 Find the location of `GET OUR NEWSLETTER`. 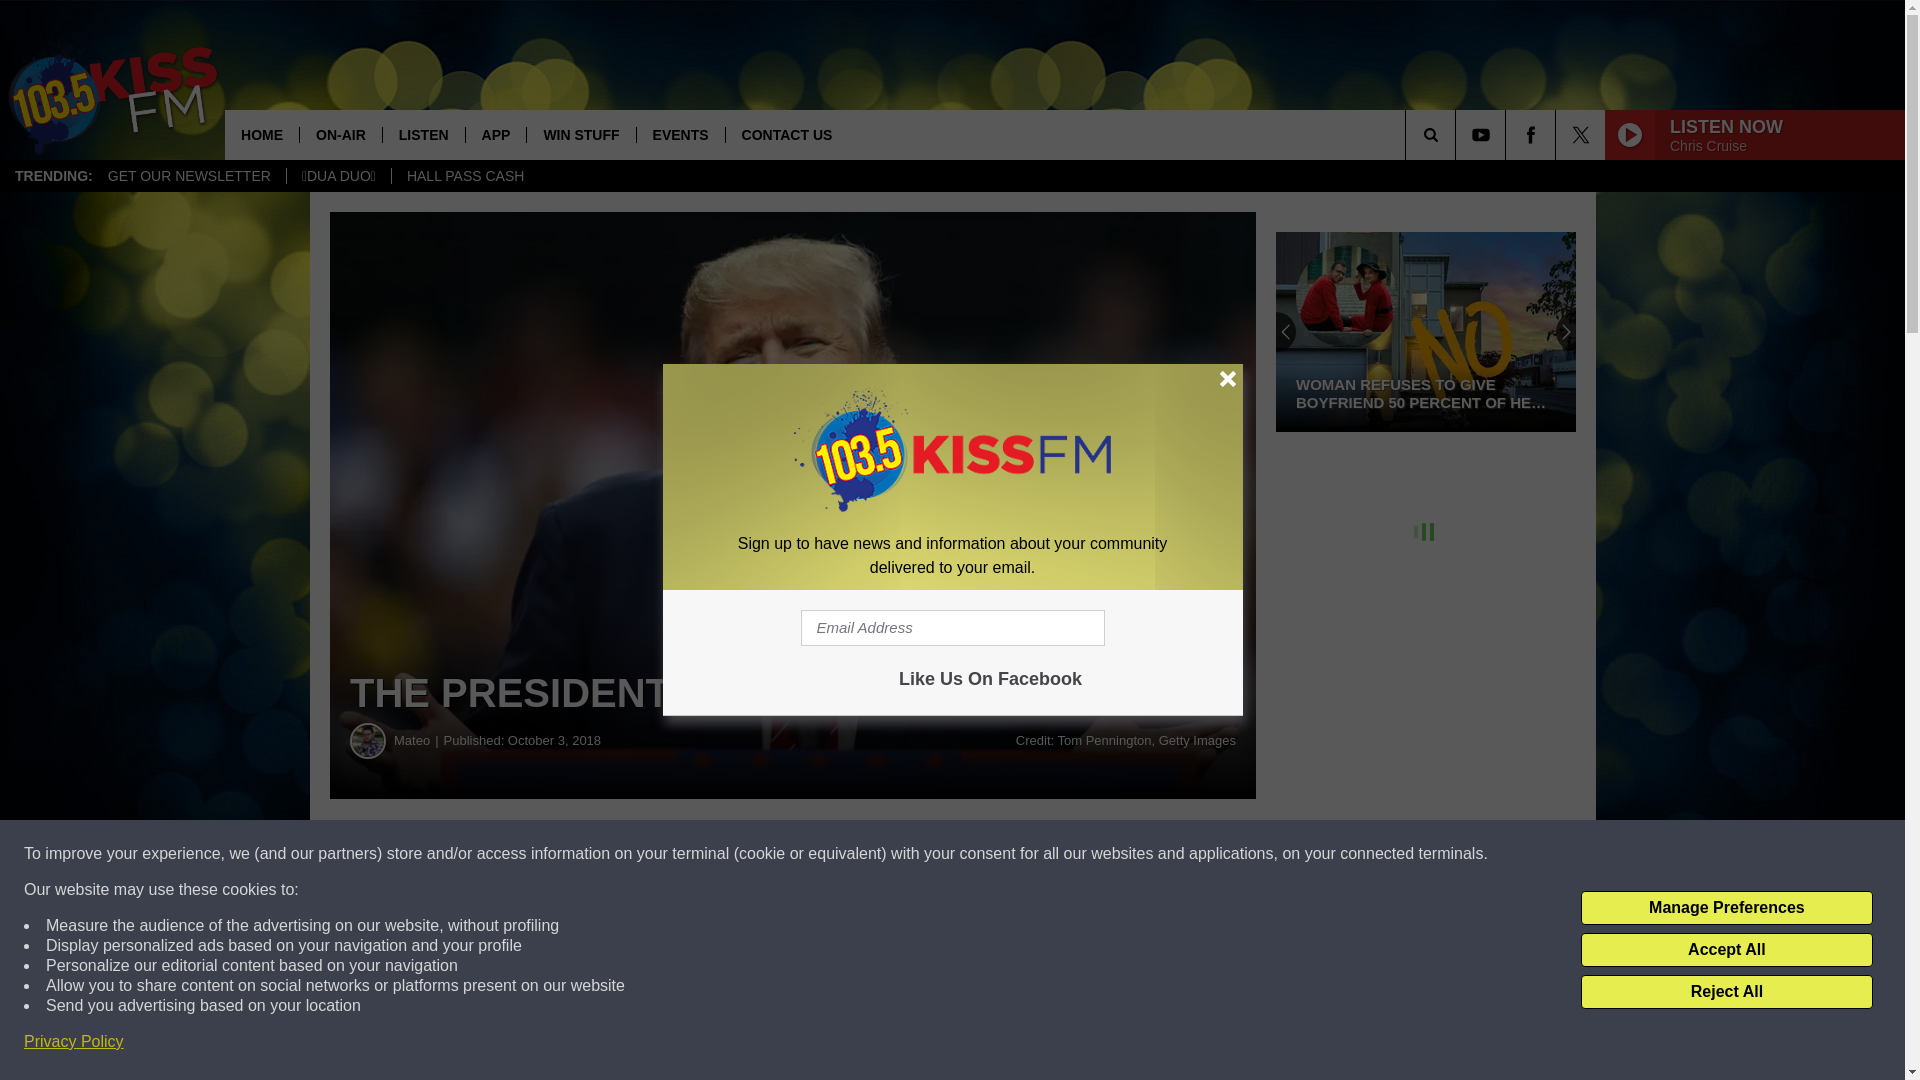

GET OUR NEWSLETTER is located at coordinates (189, 176).